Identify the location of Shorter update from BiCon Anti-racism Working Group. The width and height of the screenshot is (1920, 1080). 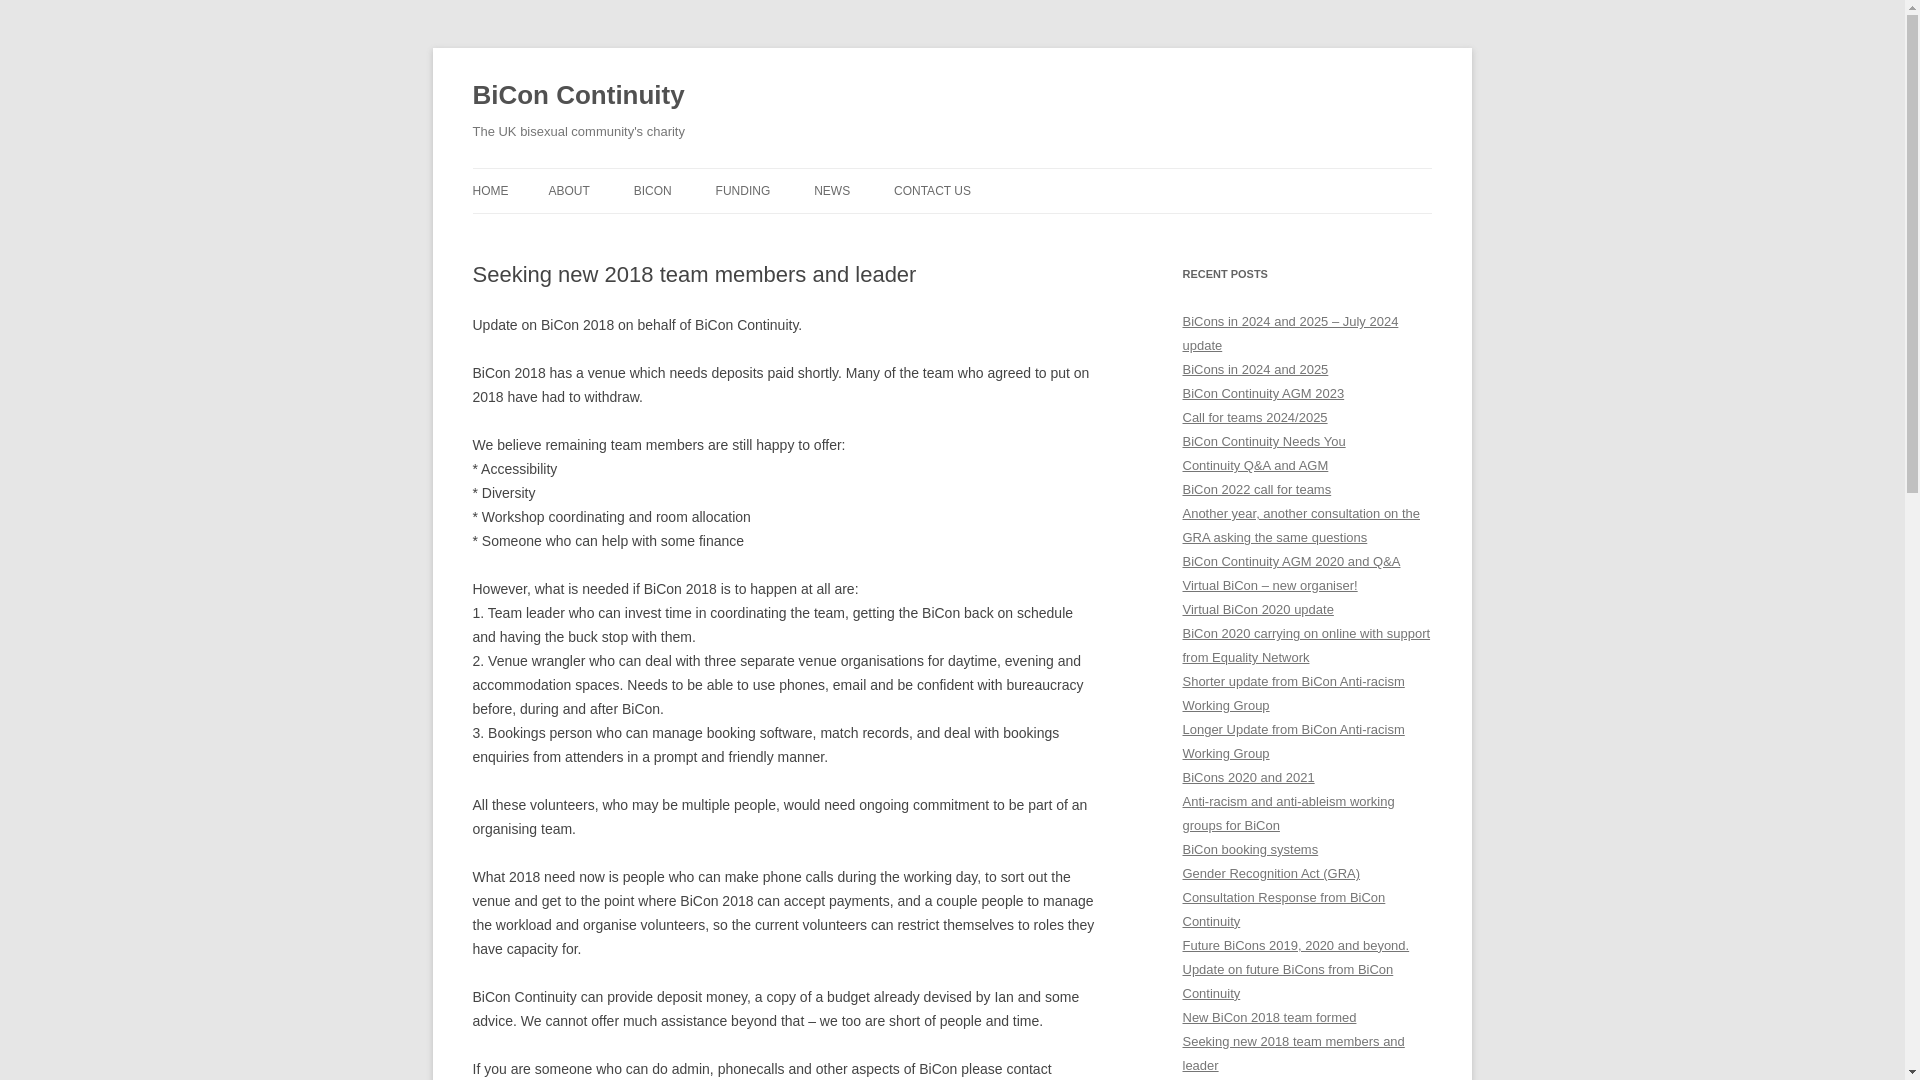
(1292, 692).